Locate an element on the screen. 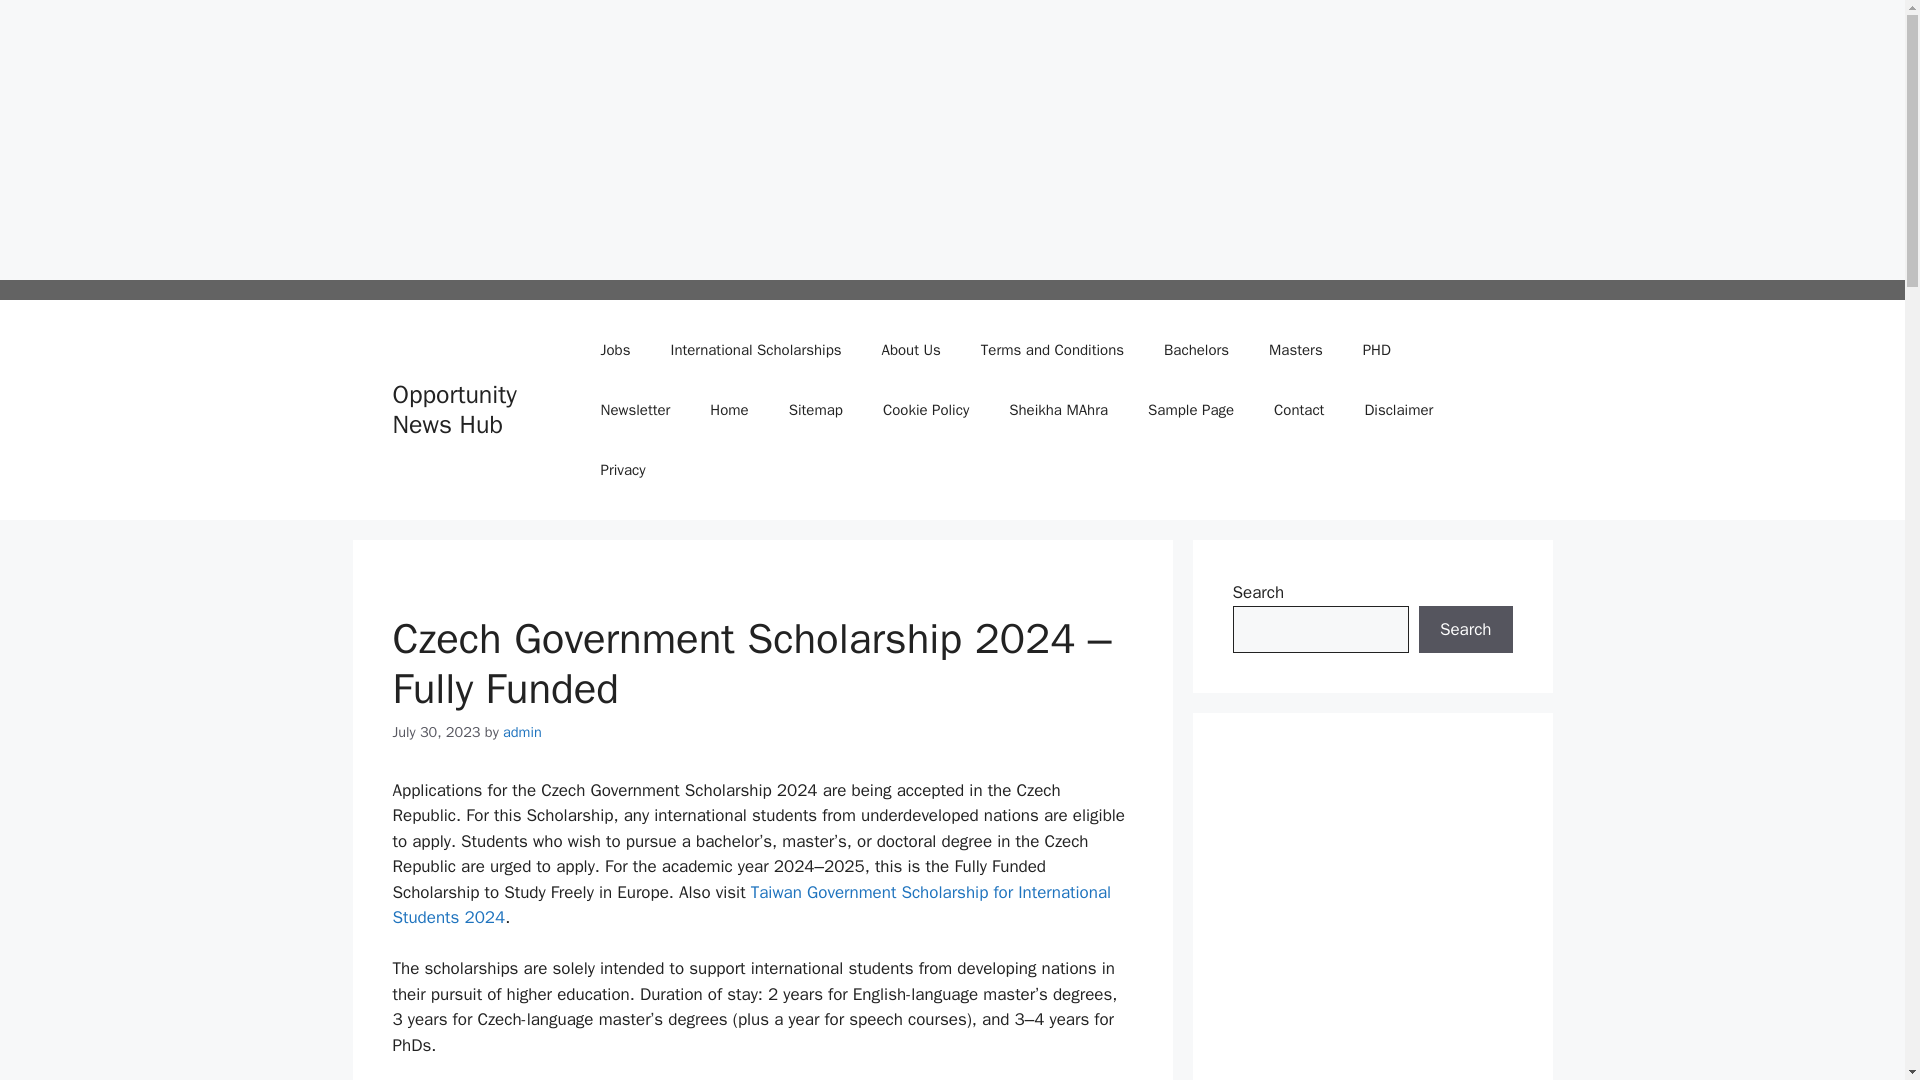  Sheikha MAhra is located at coordinates (1058, 410).